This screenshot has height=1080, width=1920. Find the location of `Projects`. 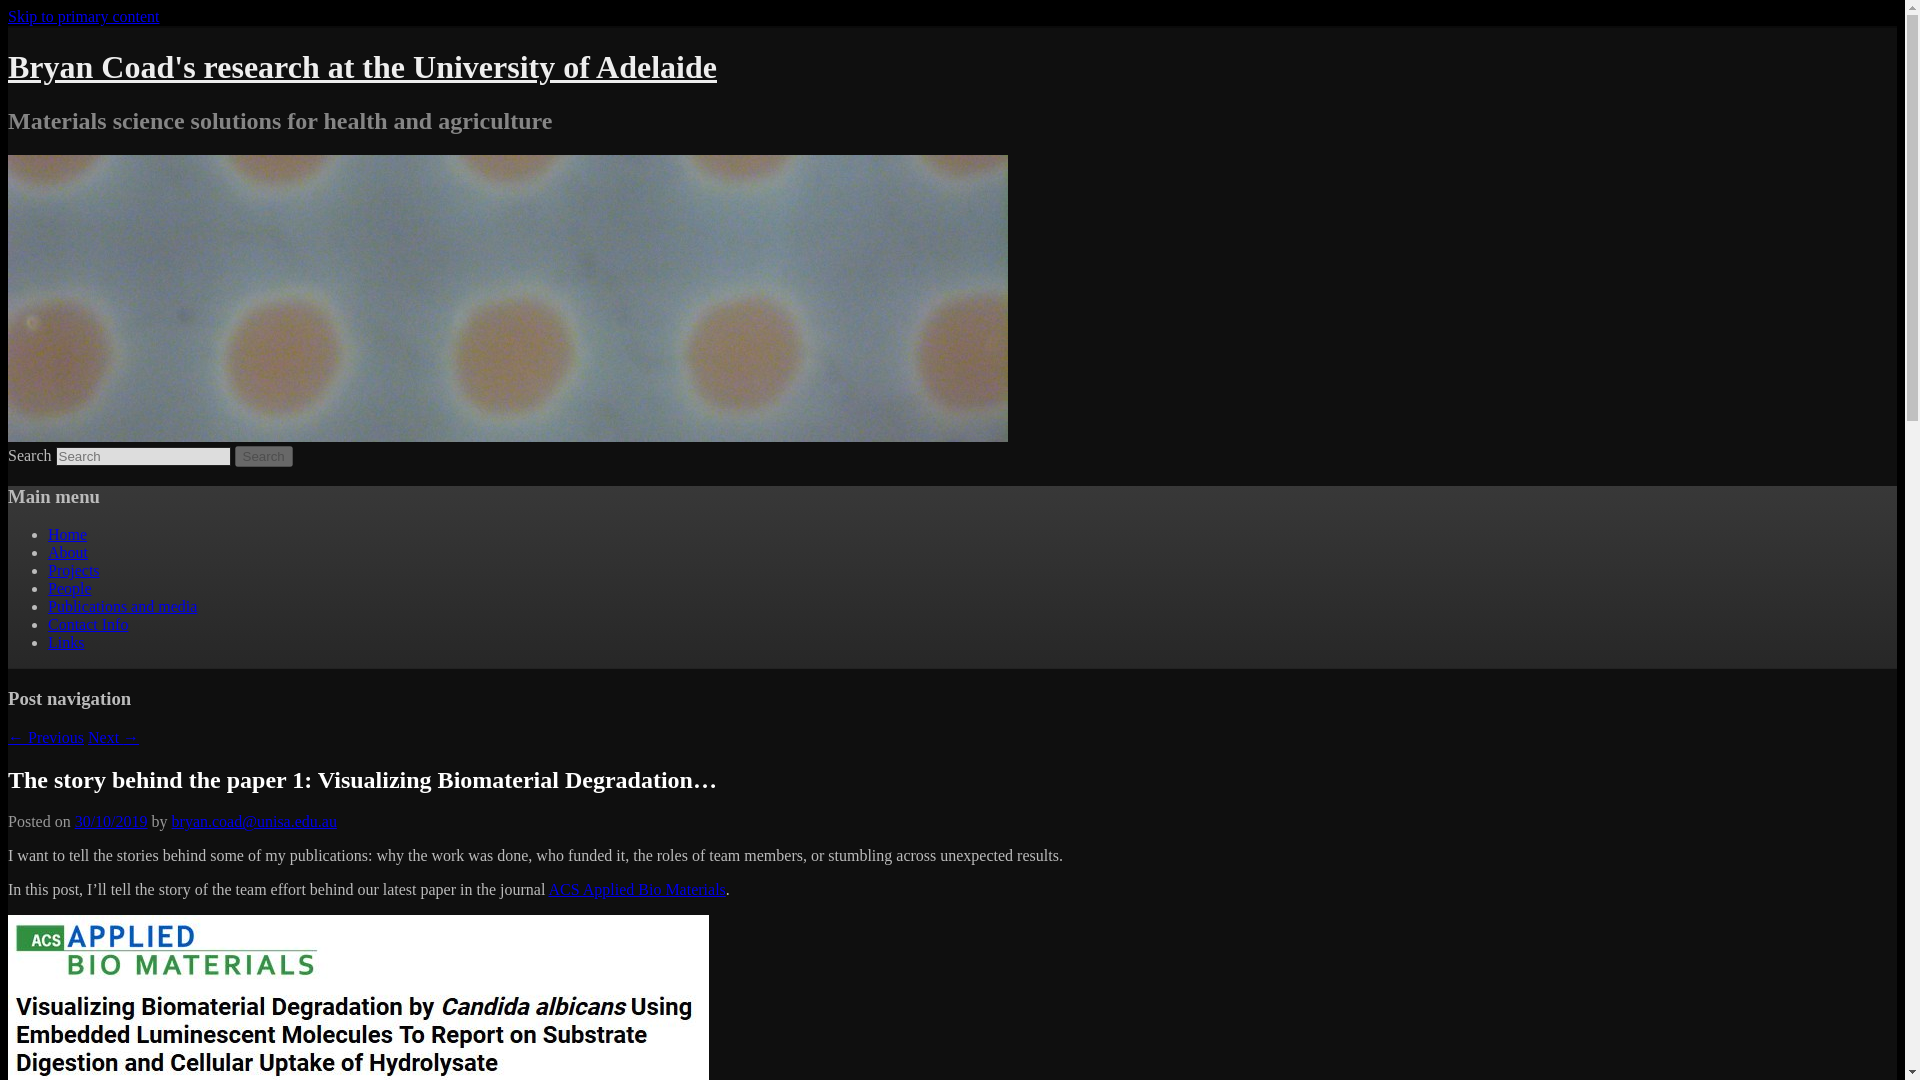

Projects is located at coordinates (74, 570).